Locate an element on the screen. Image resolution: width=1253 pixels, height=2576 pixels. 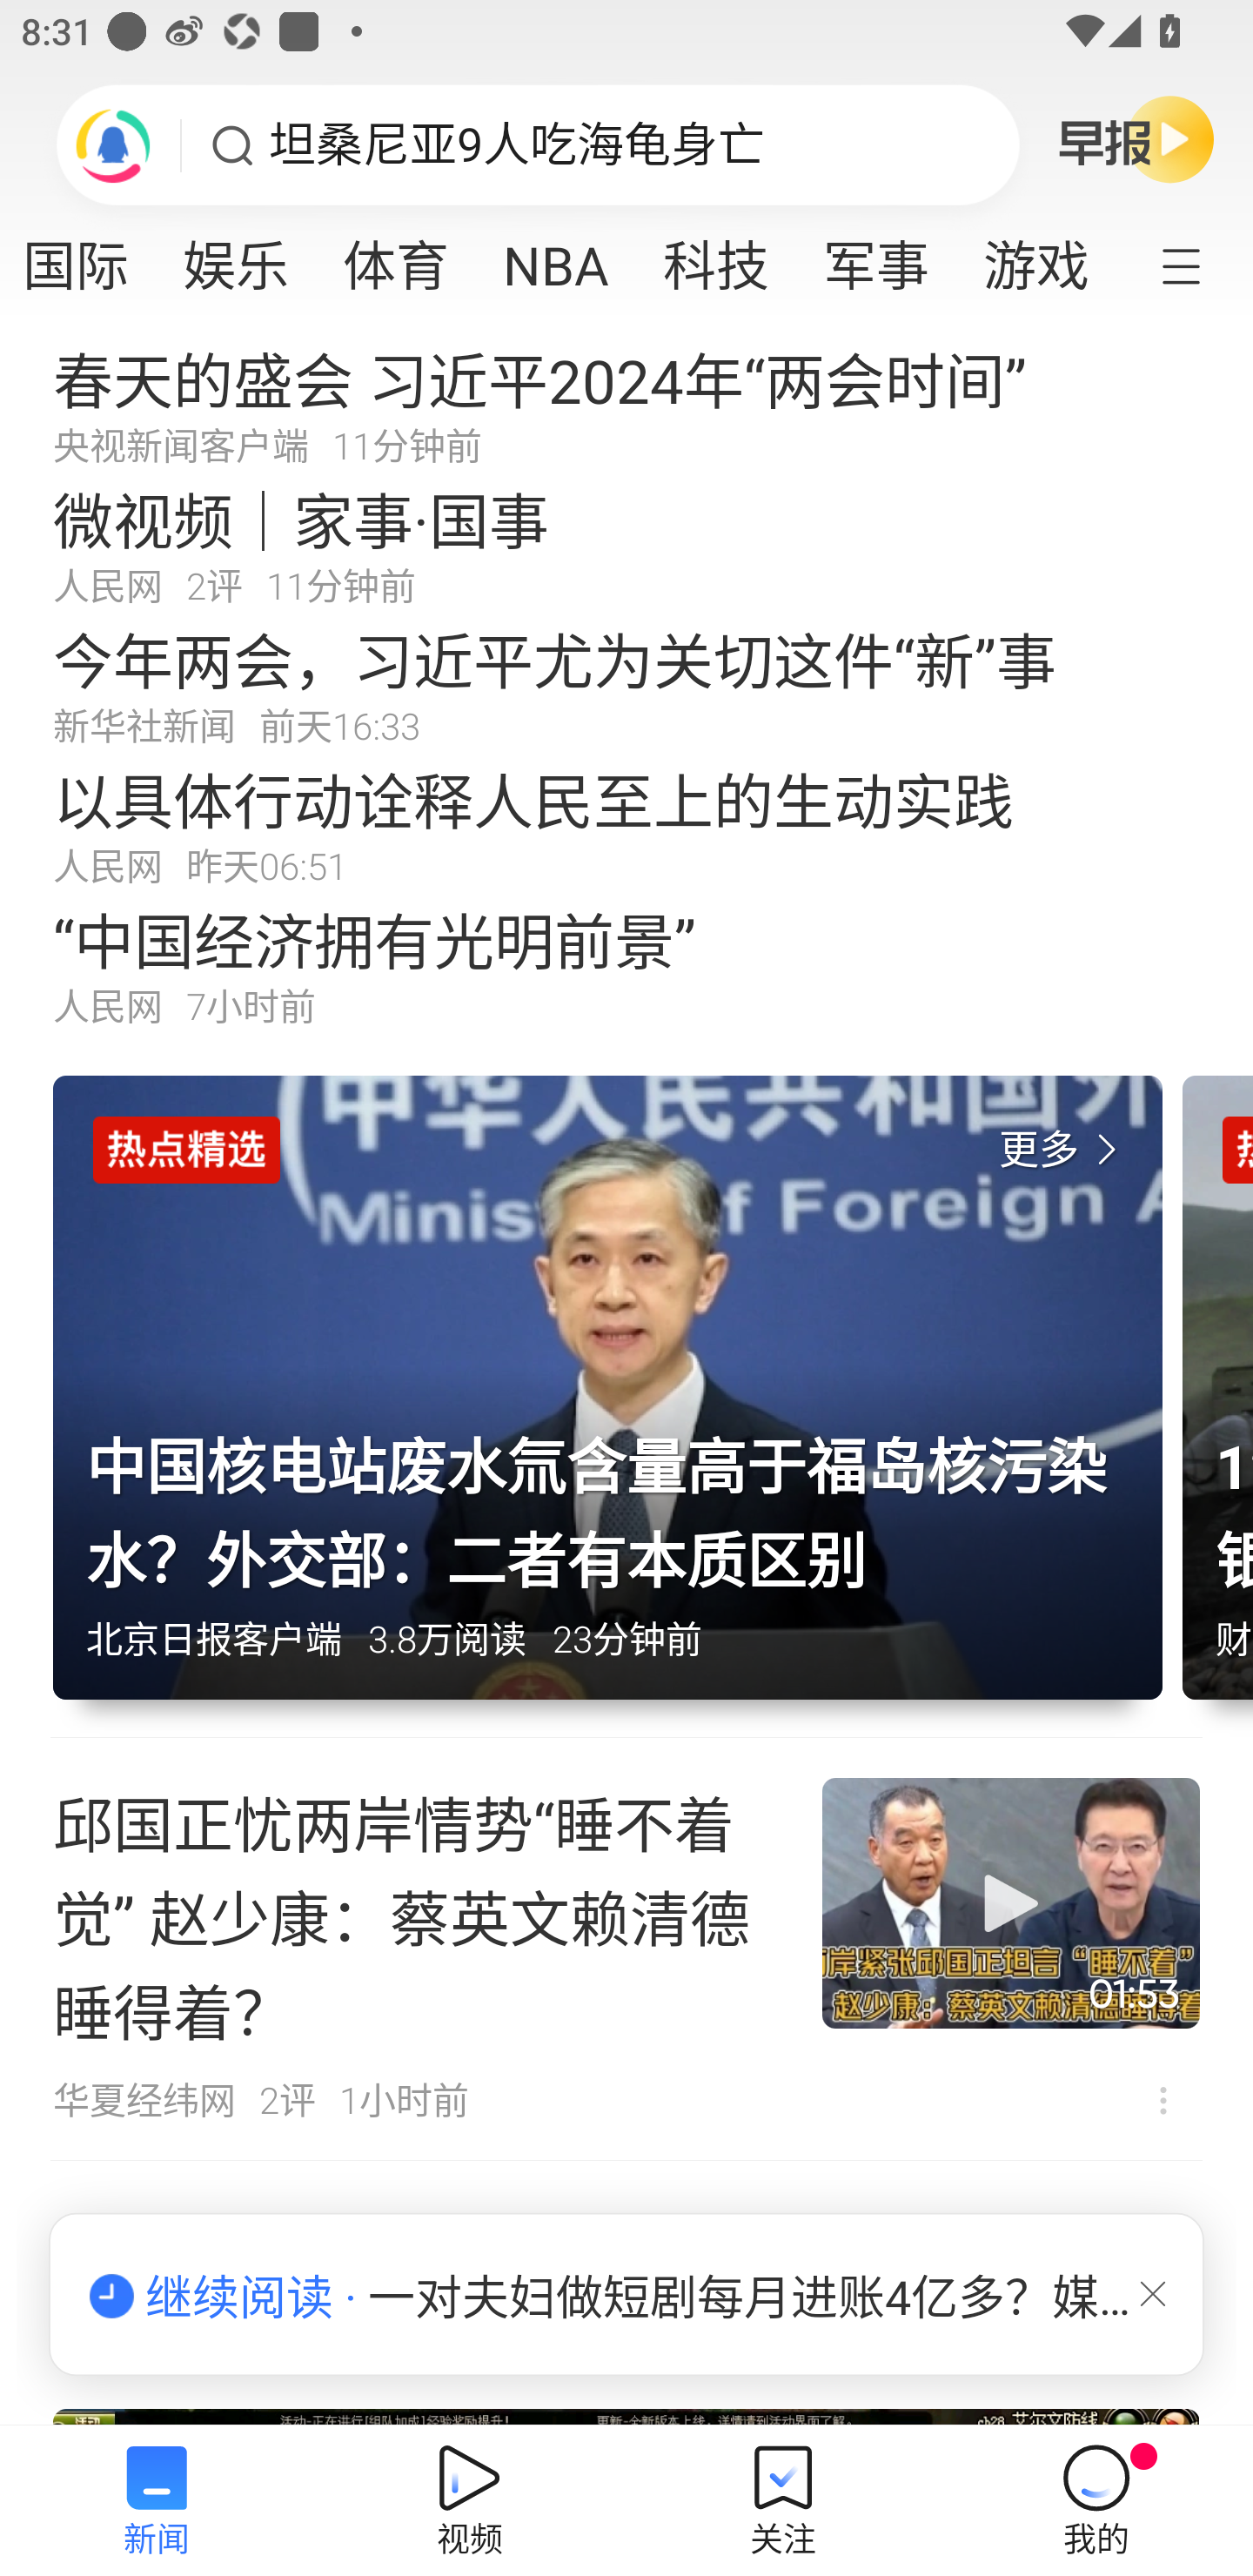
刷新 is located at coordinates (113, 144).